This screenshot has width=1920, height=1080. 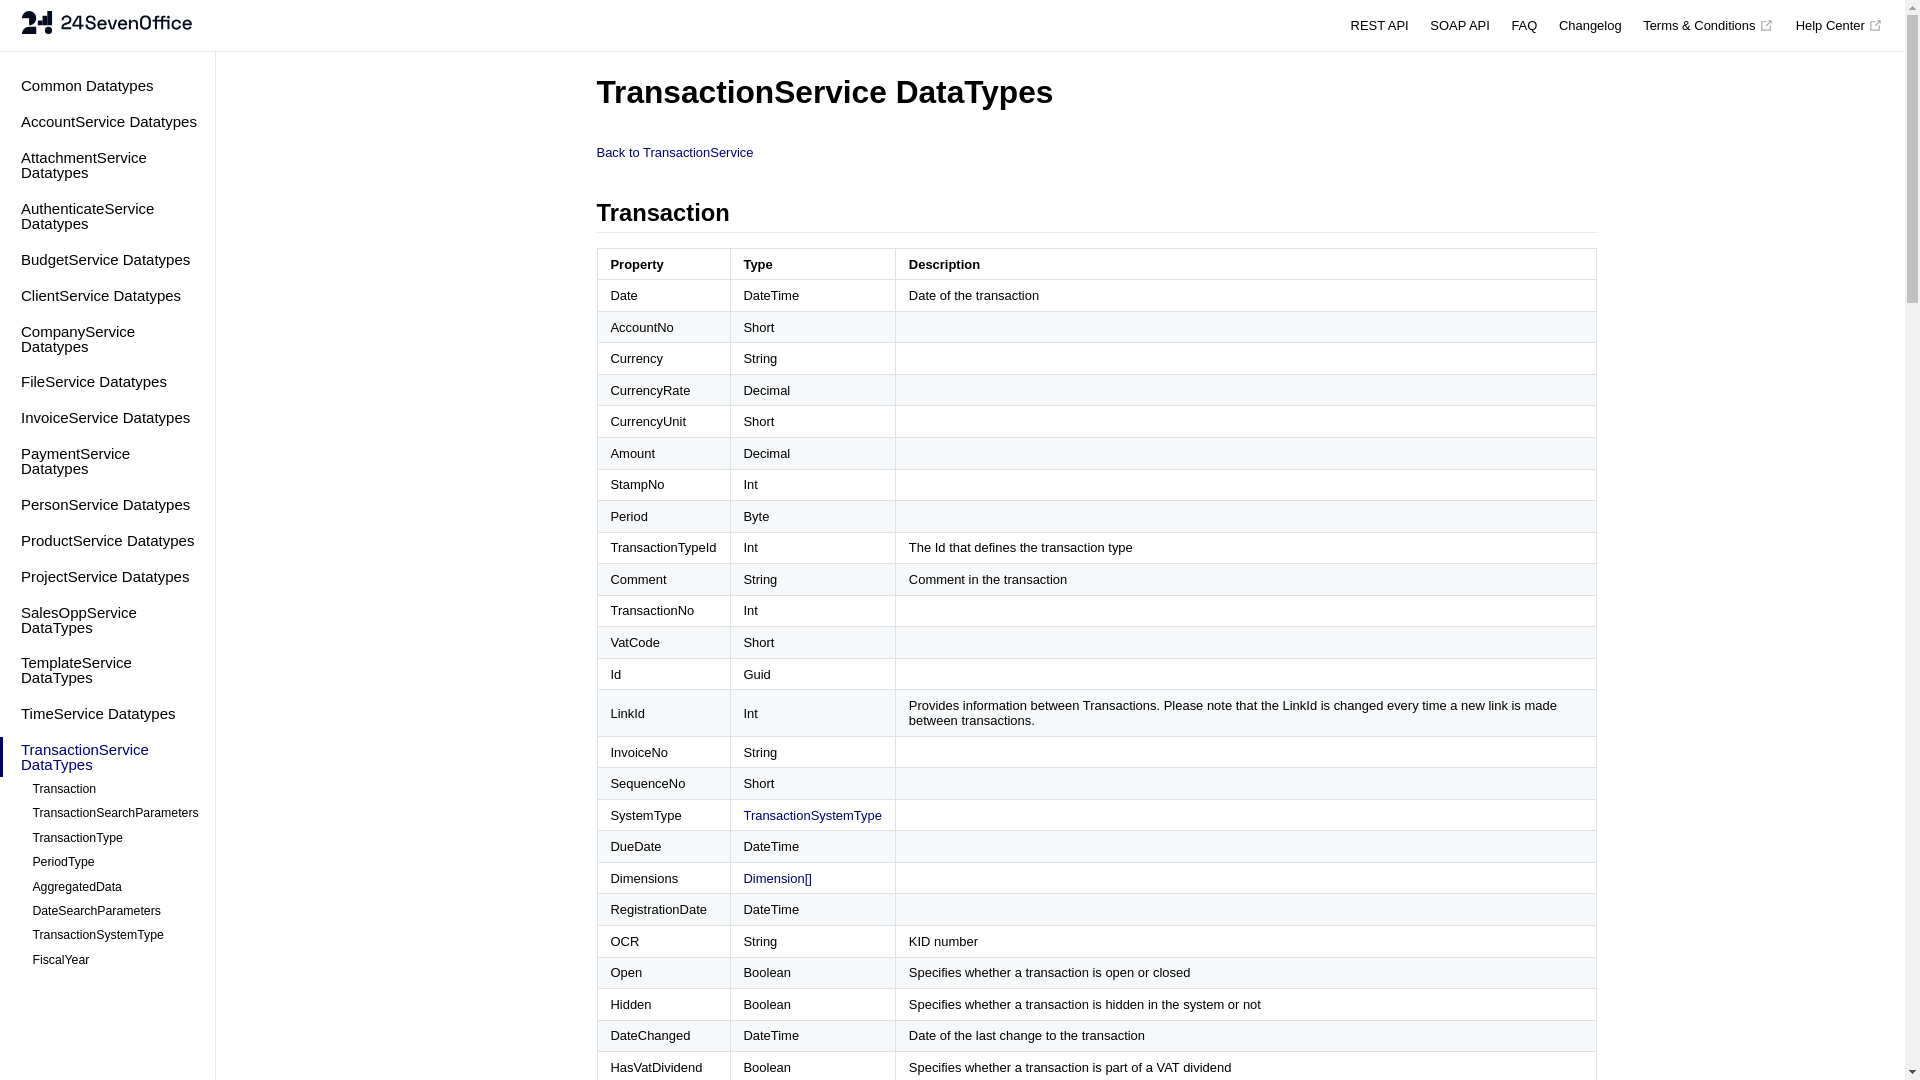 I want to click on AccountService Datatypes, so click(x=108, y=122).